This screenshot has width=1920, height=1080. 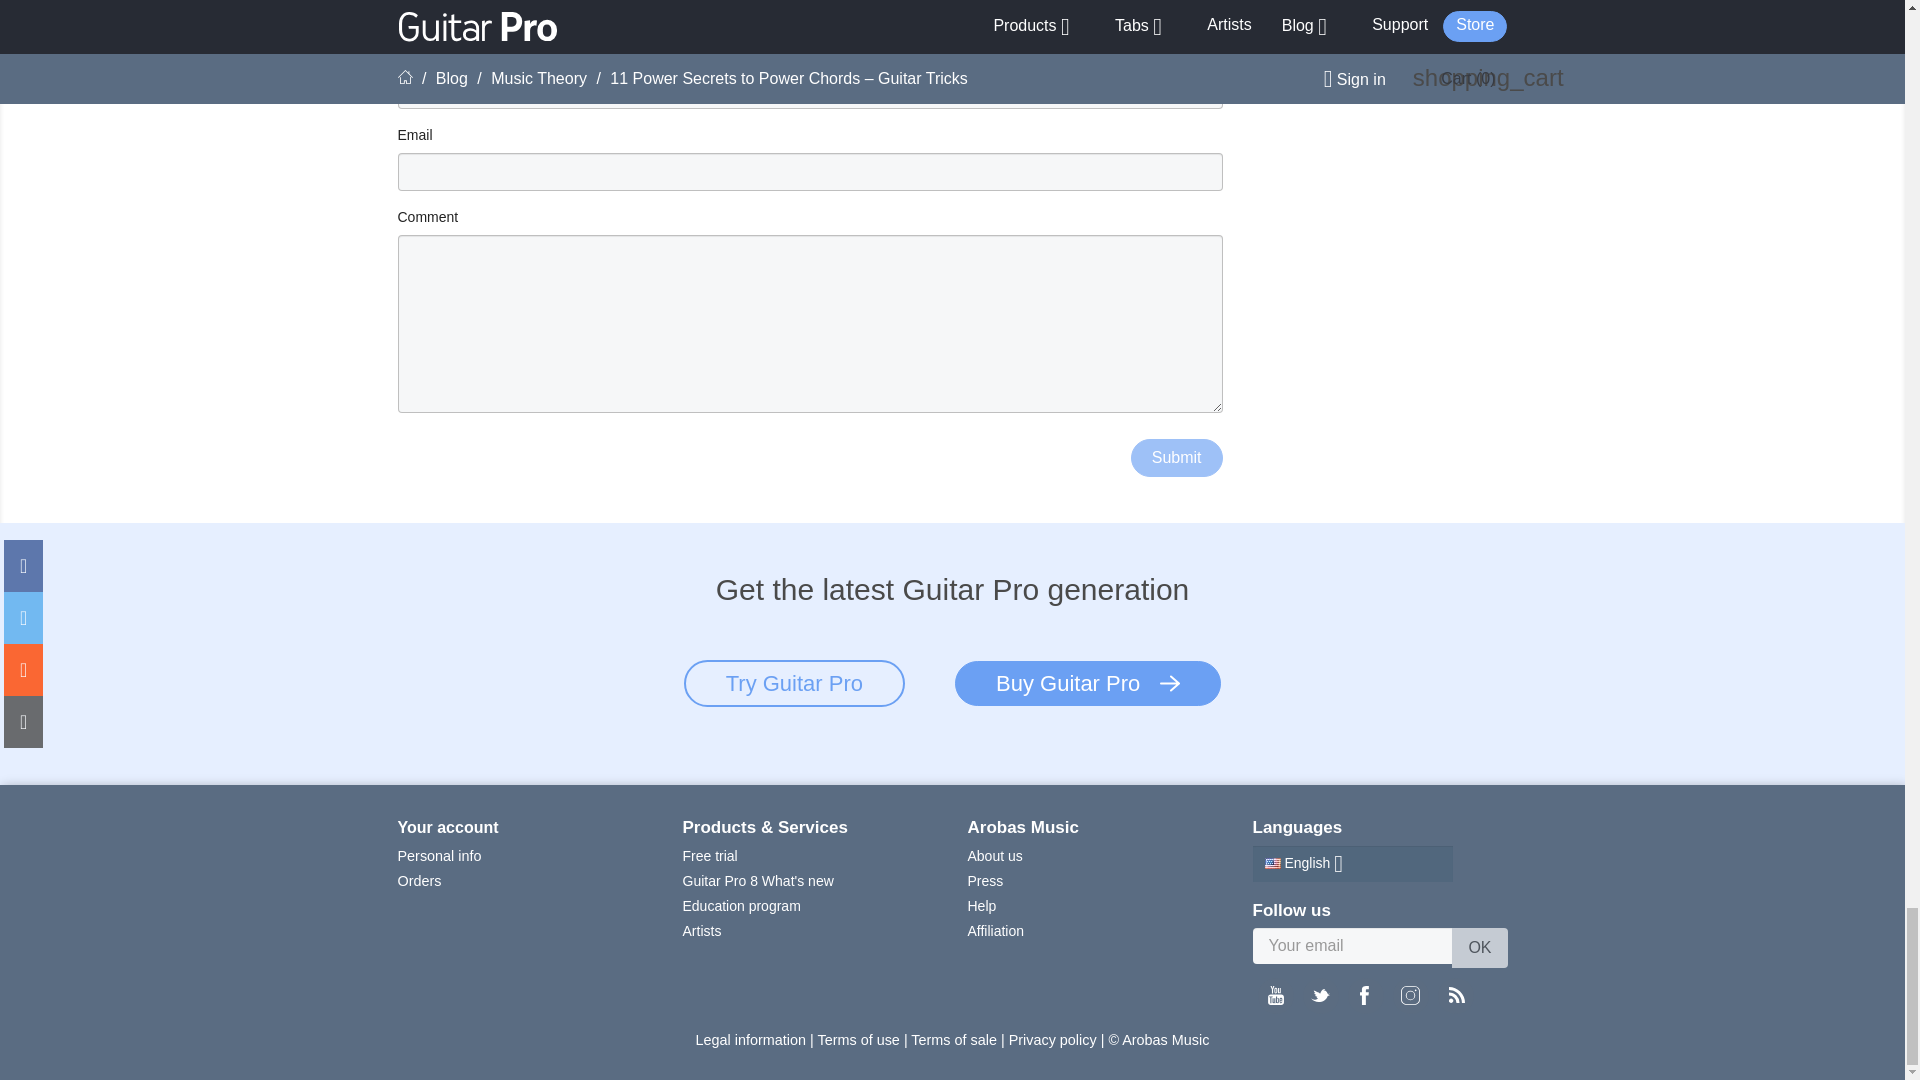 I want to click on Free trial, so click(x=709, y=856).